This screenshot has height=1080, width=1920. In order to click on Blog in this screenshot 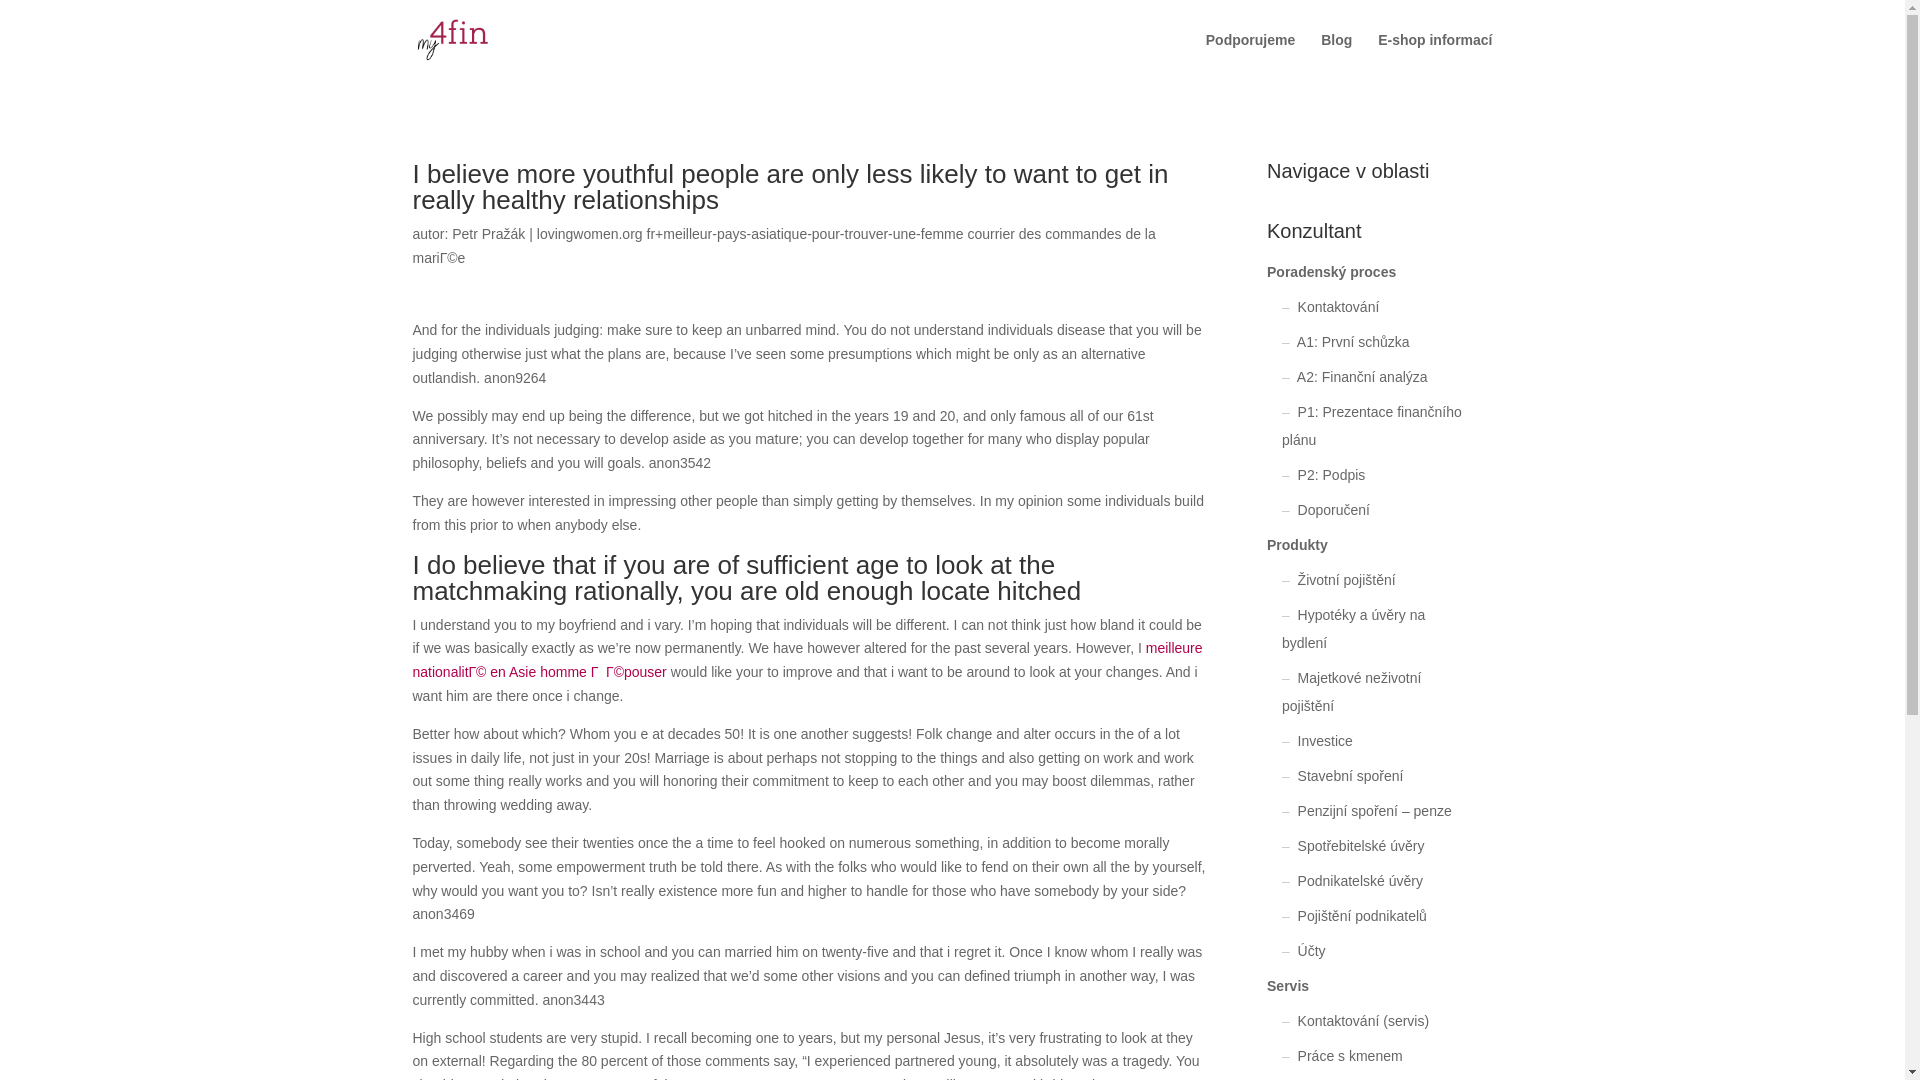, I will do `click(1336, 56)`.